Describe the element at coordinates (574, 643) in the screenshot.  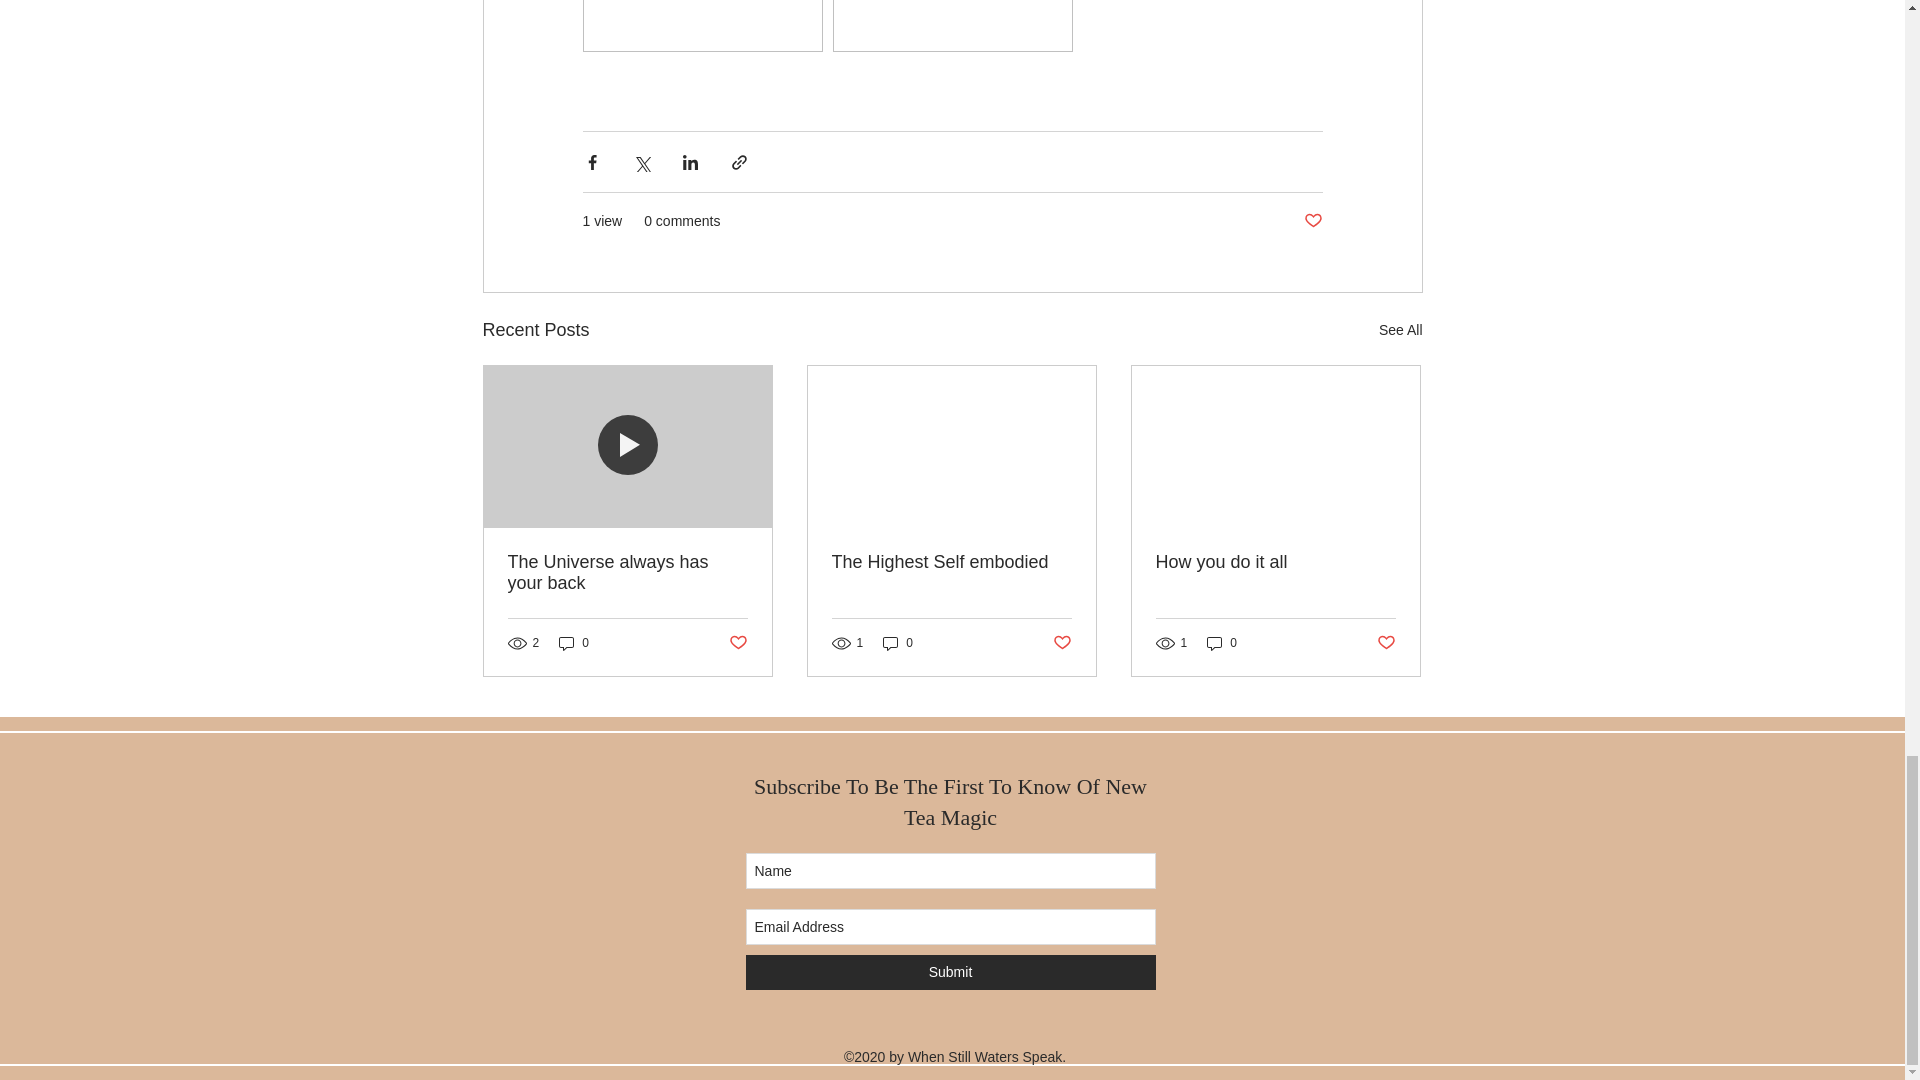
I see `0` at that location.